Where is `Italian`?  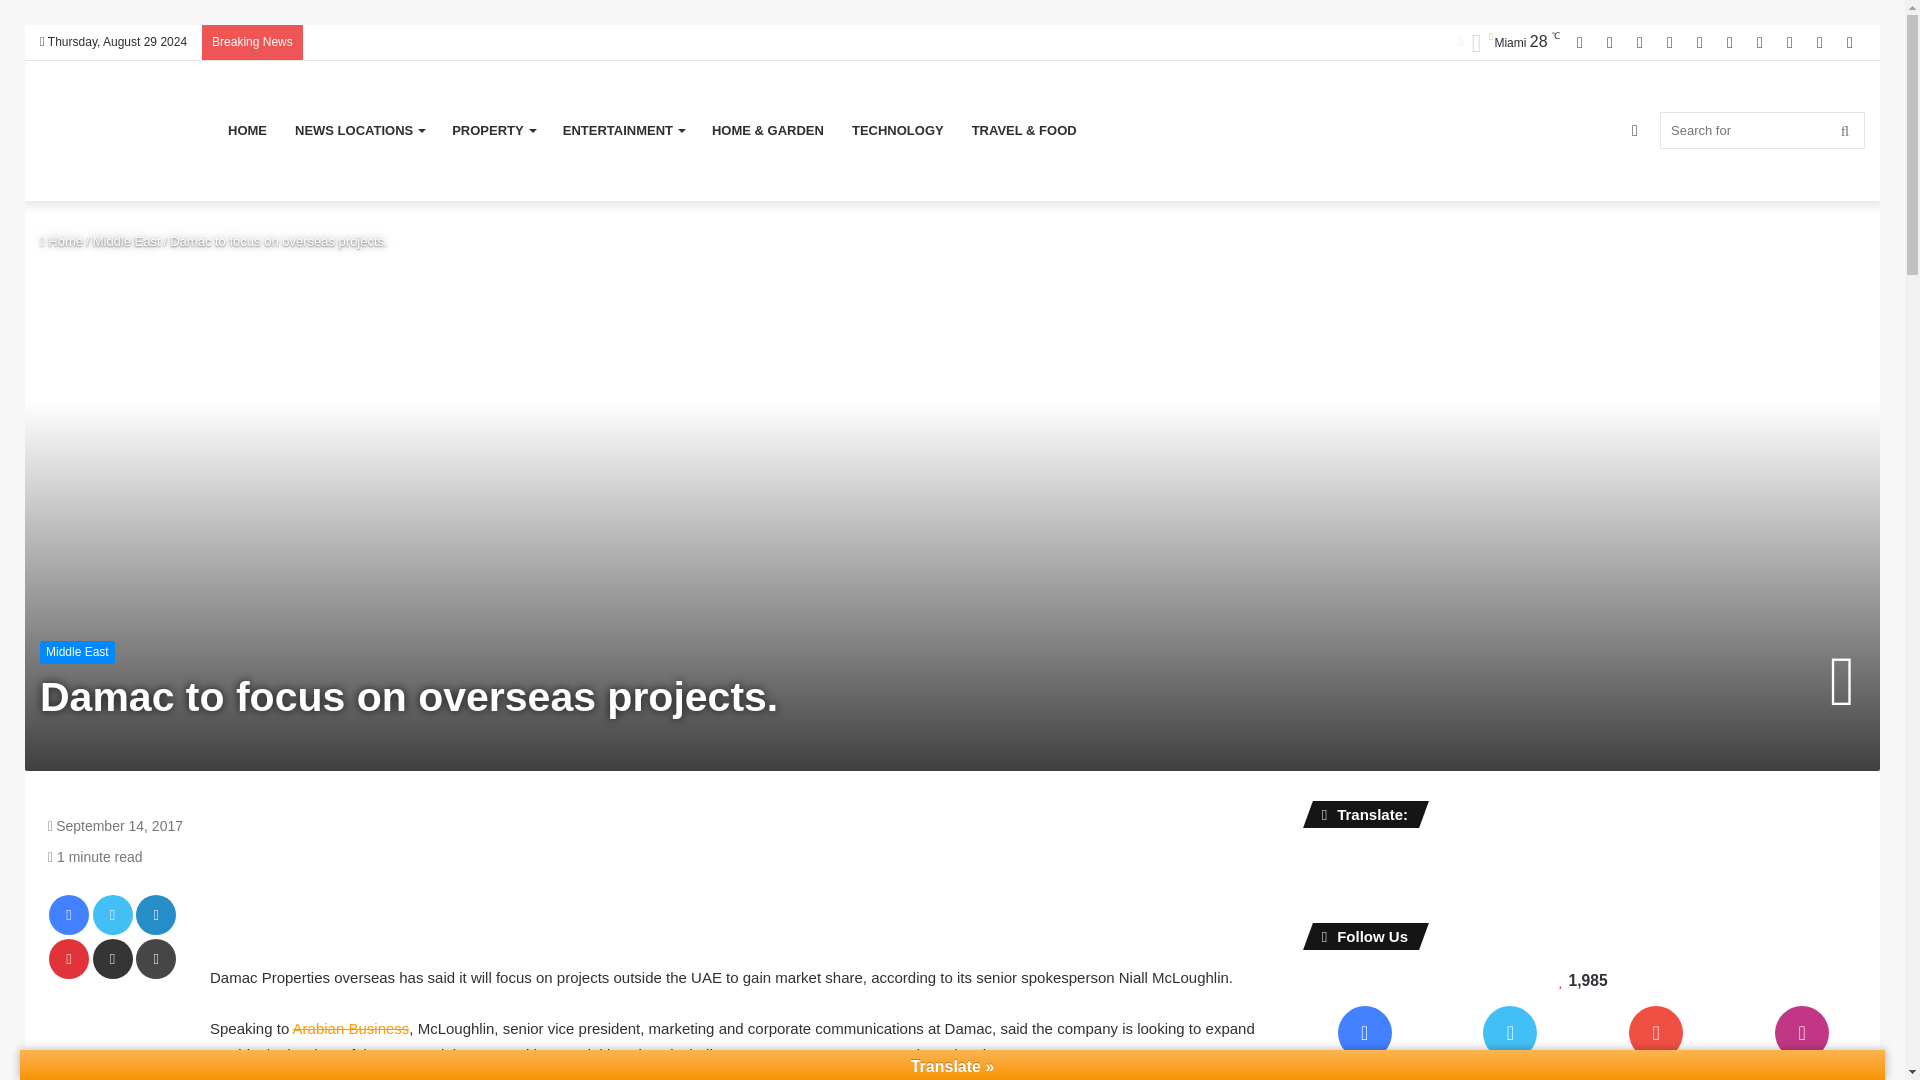 Italian is located at coordinates (1360, 857).